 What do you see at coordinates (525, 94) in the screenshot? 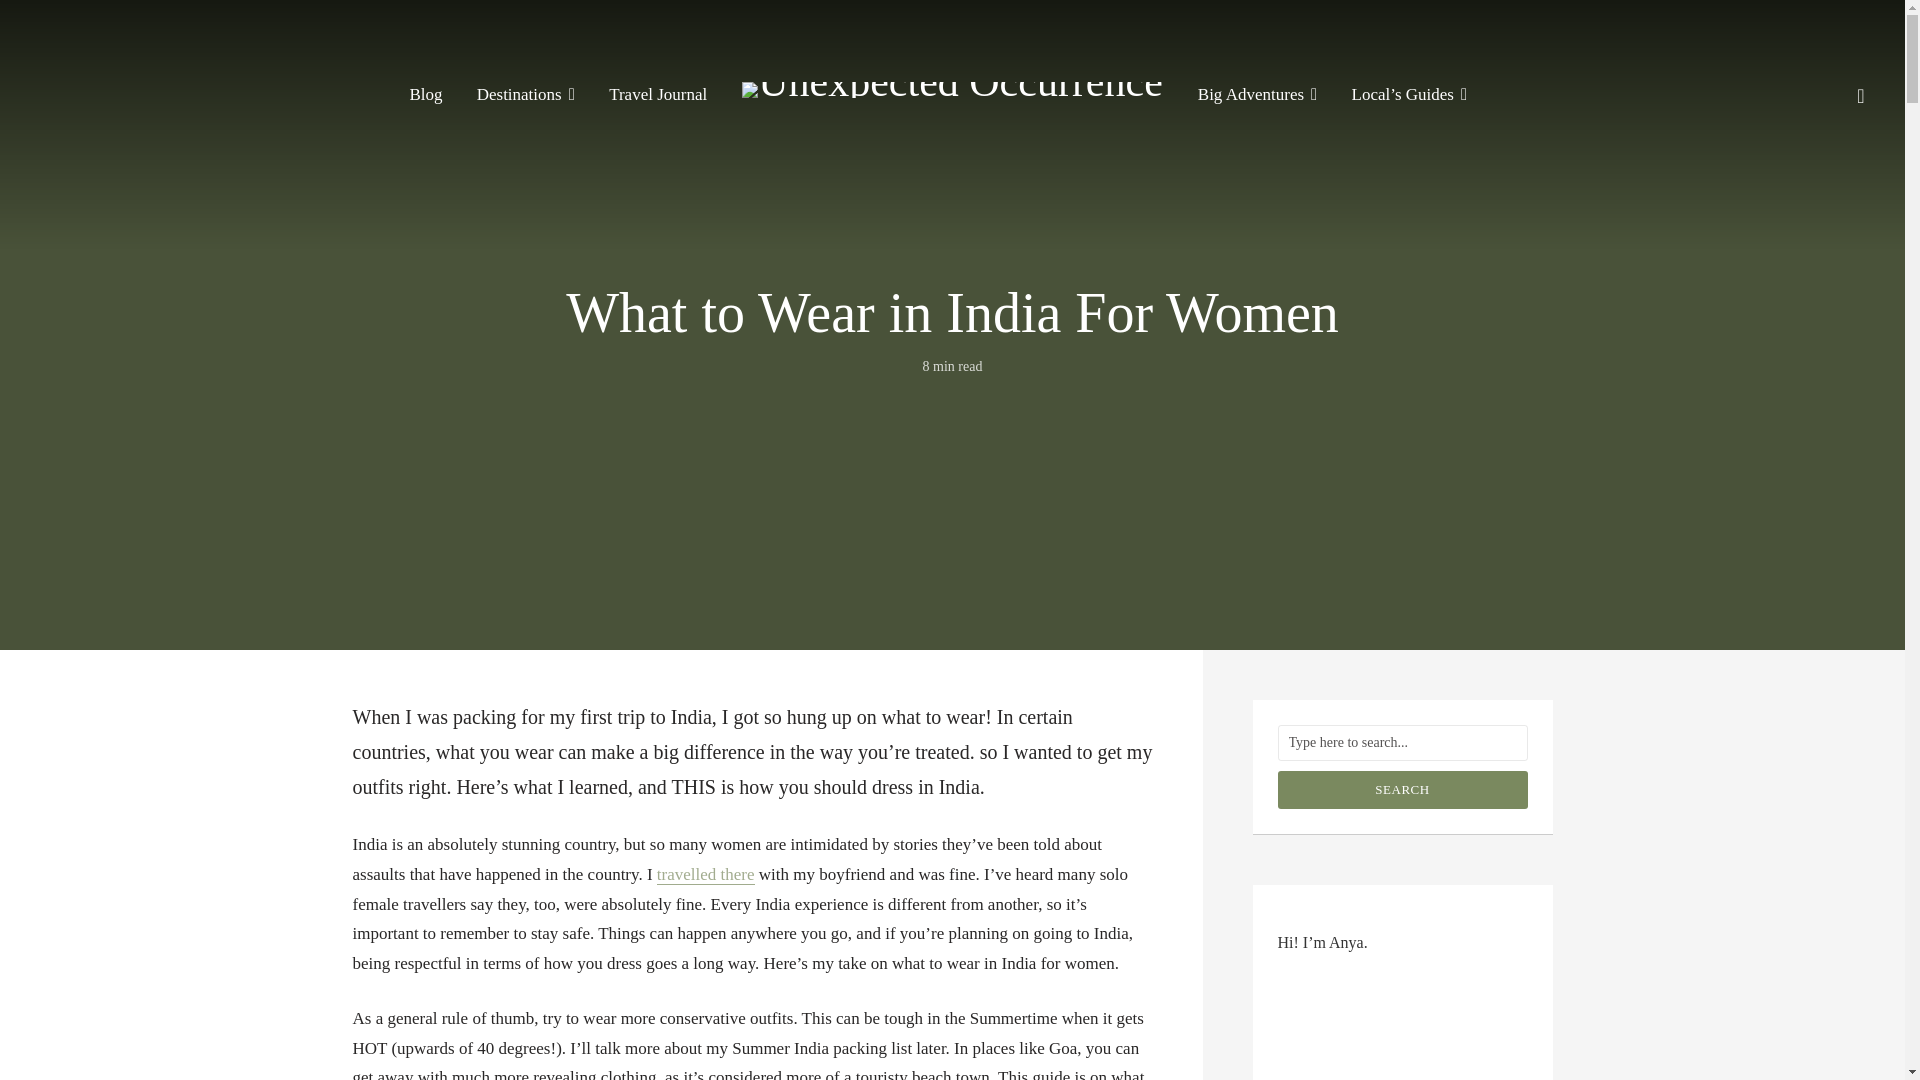
I see `Destinations` at bounding box center [525, 94].